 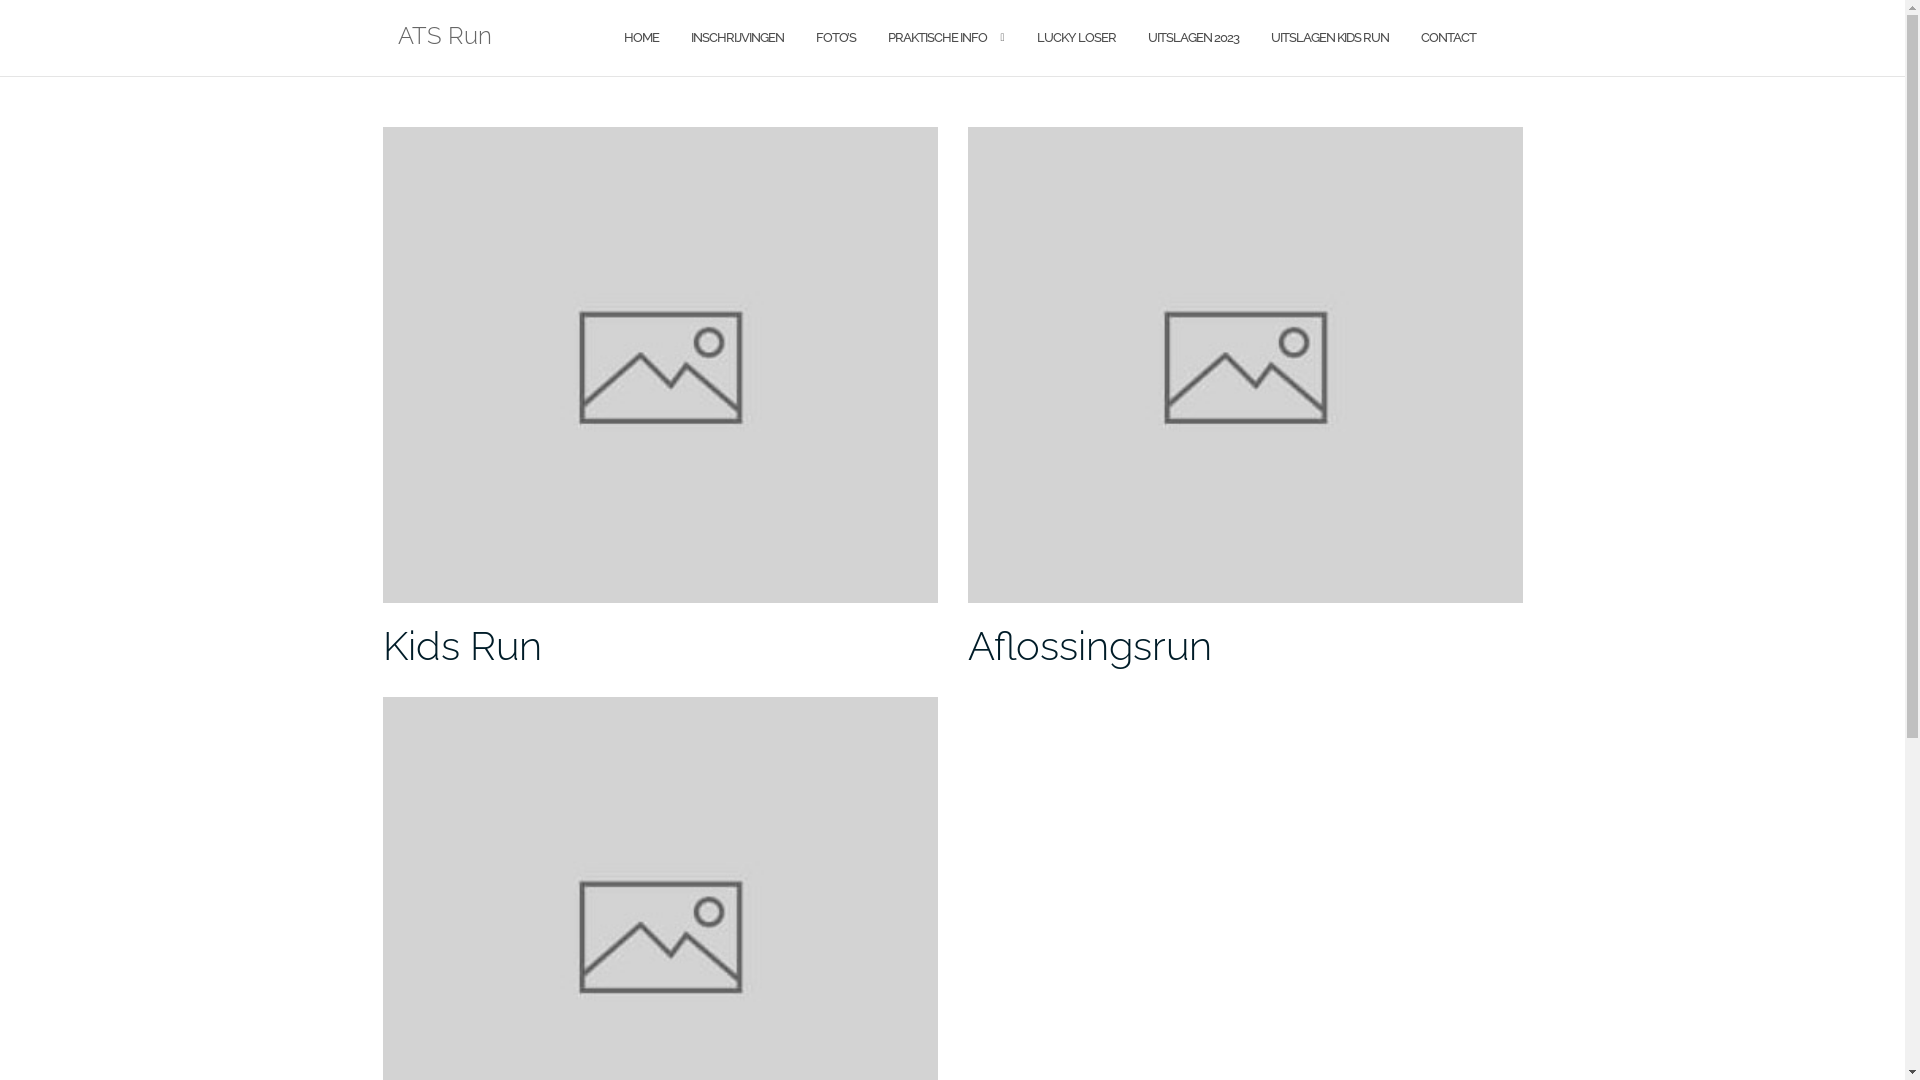 What do you see at coordinates (642, 38) in the screenshot?
I see `HOME` at bounding box center [642, 38].